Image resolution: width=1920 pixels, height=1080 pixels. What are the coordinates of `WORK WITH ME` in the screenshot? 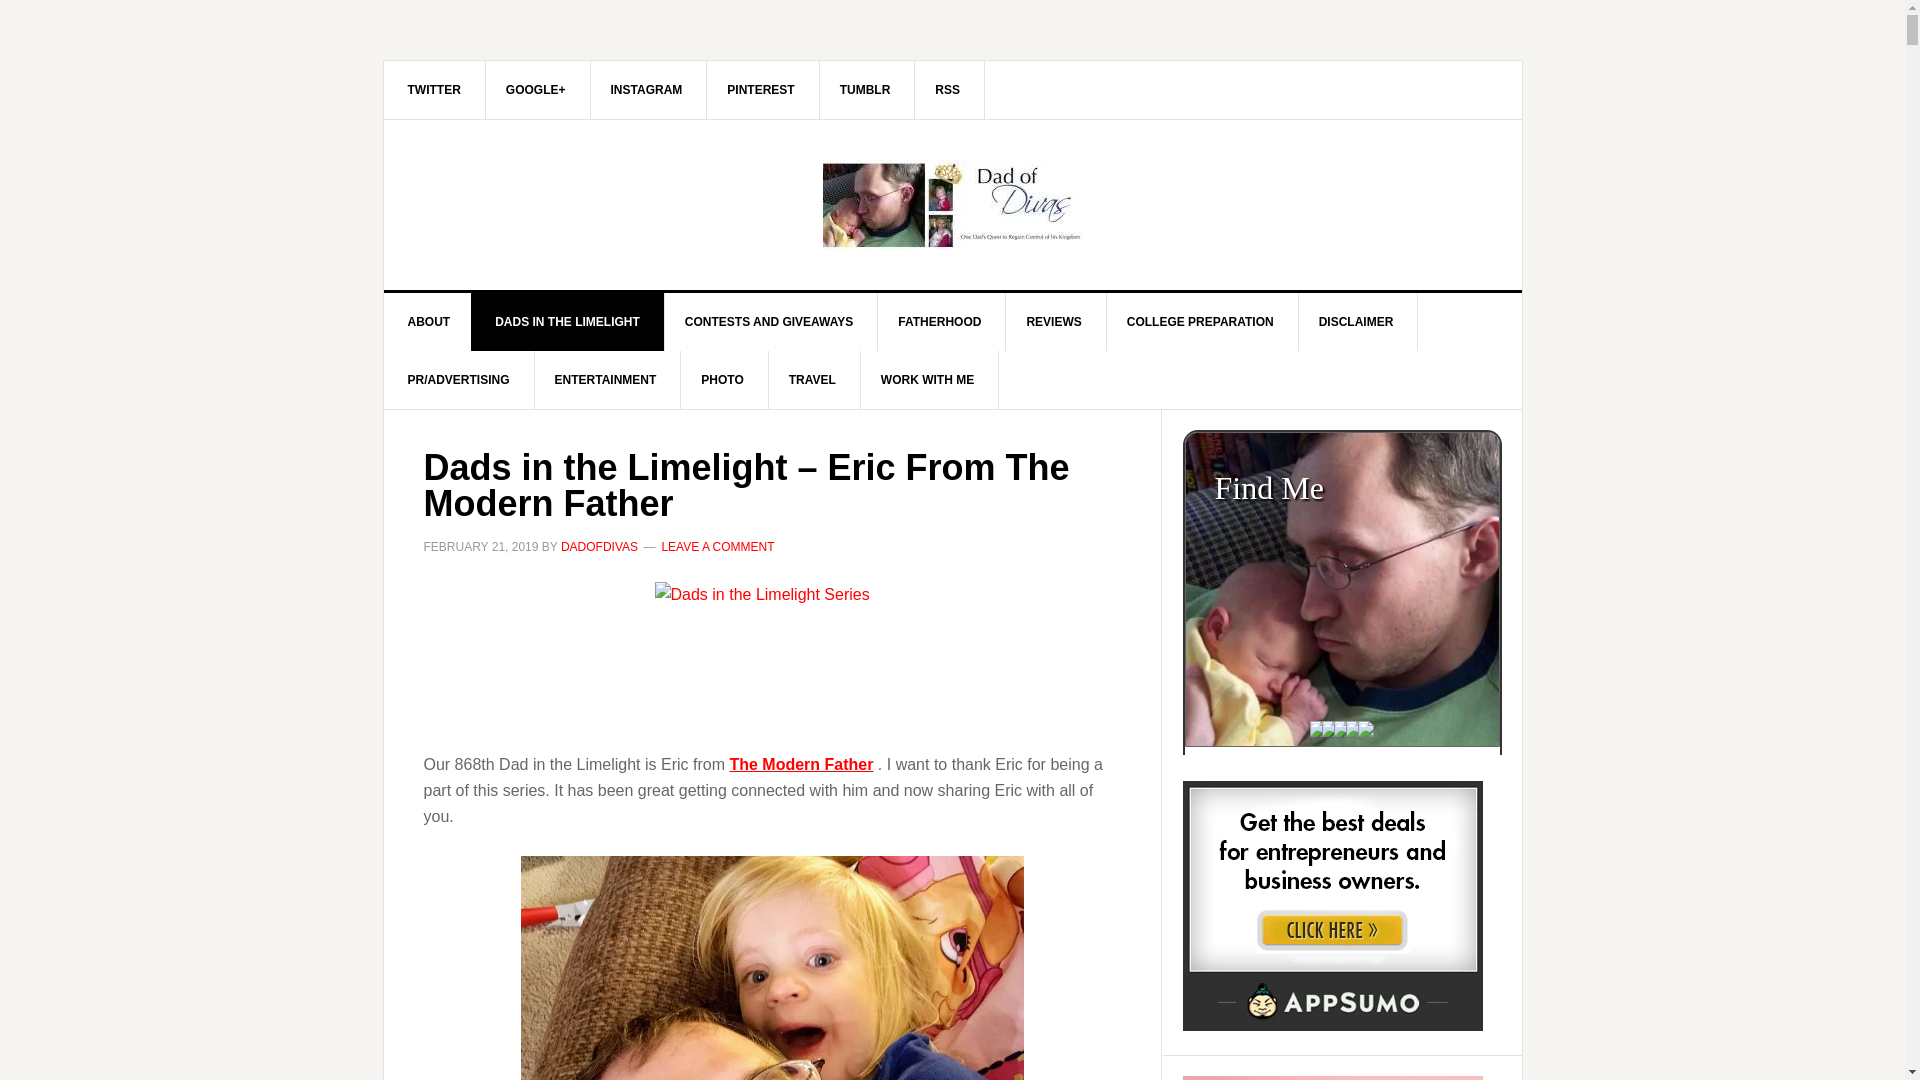 It's located at (927, 380).